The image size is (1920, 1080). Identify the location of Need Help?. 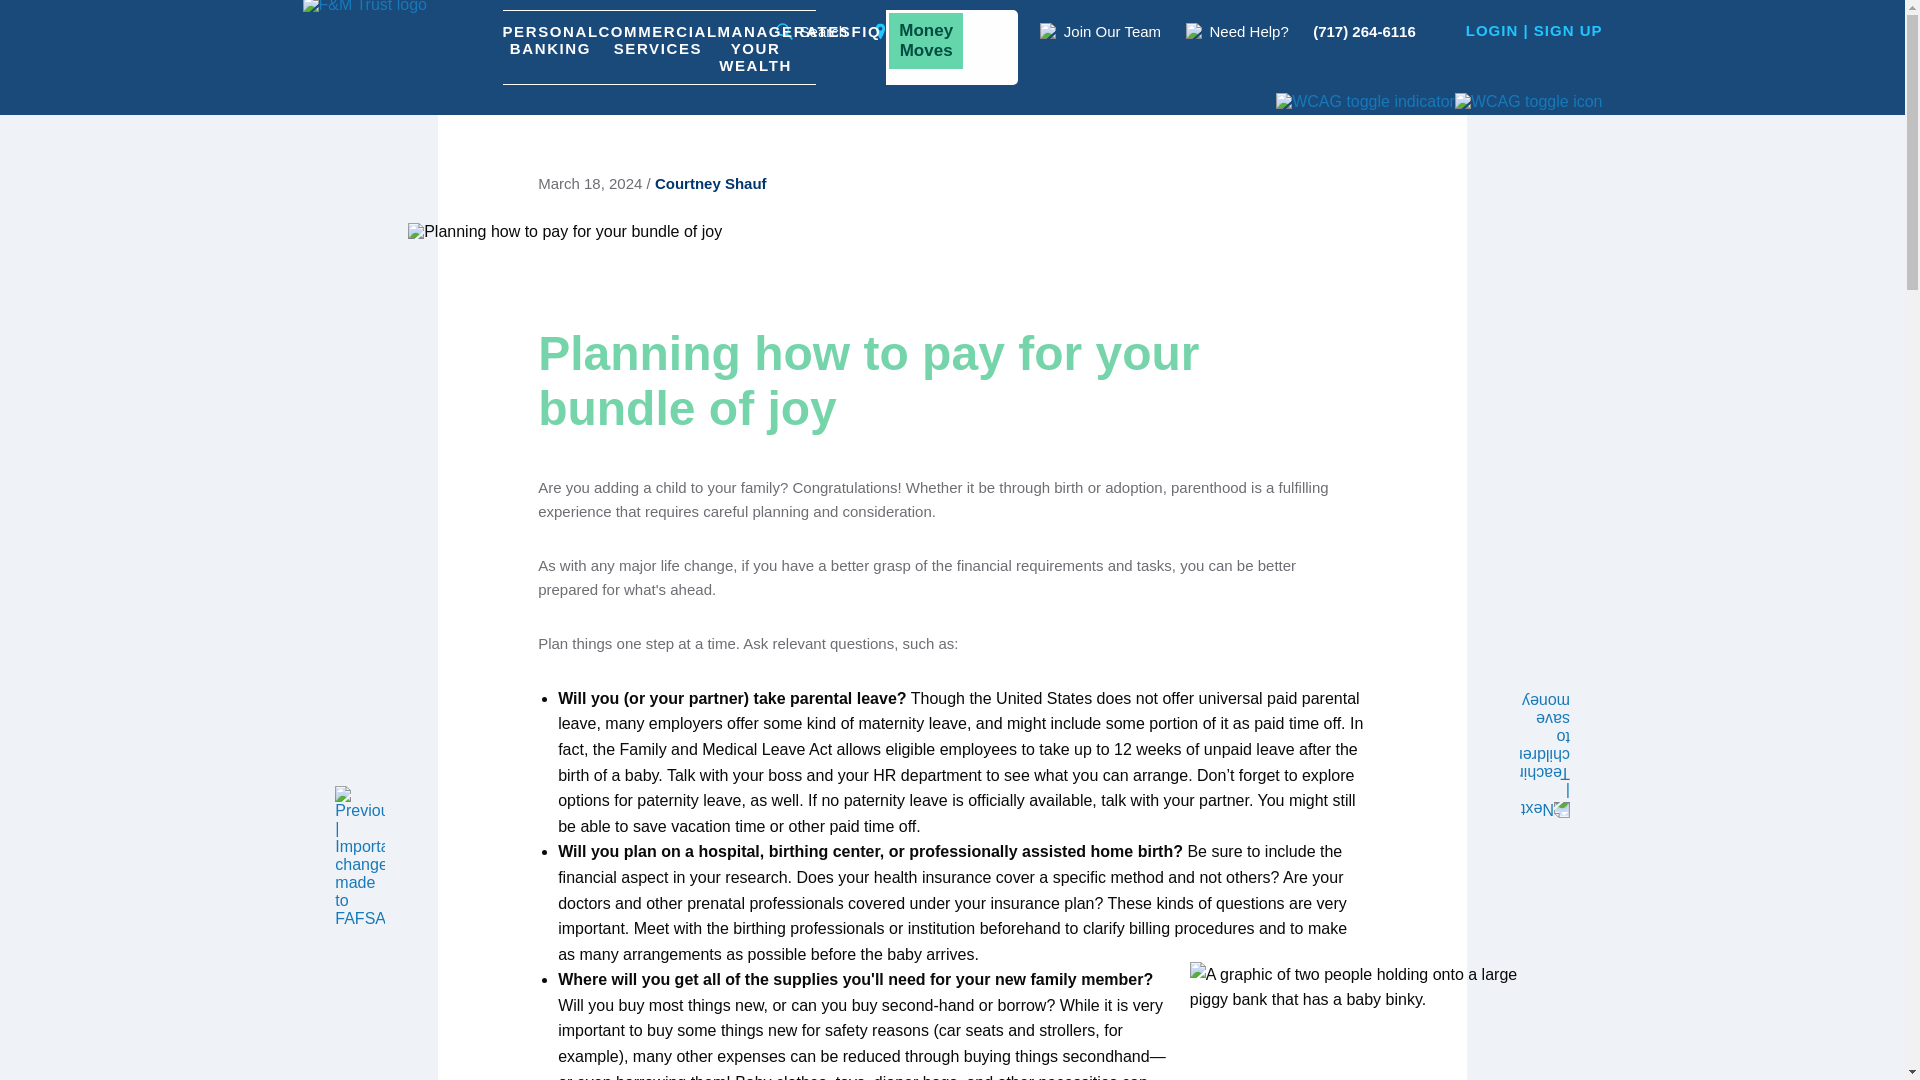
(1237, 30).